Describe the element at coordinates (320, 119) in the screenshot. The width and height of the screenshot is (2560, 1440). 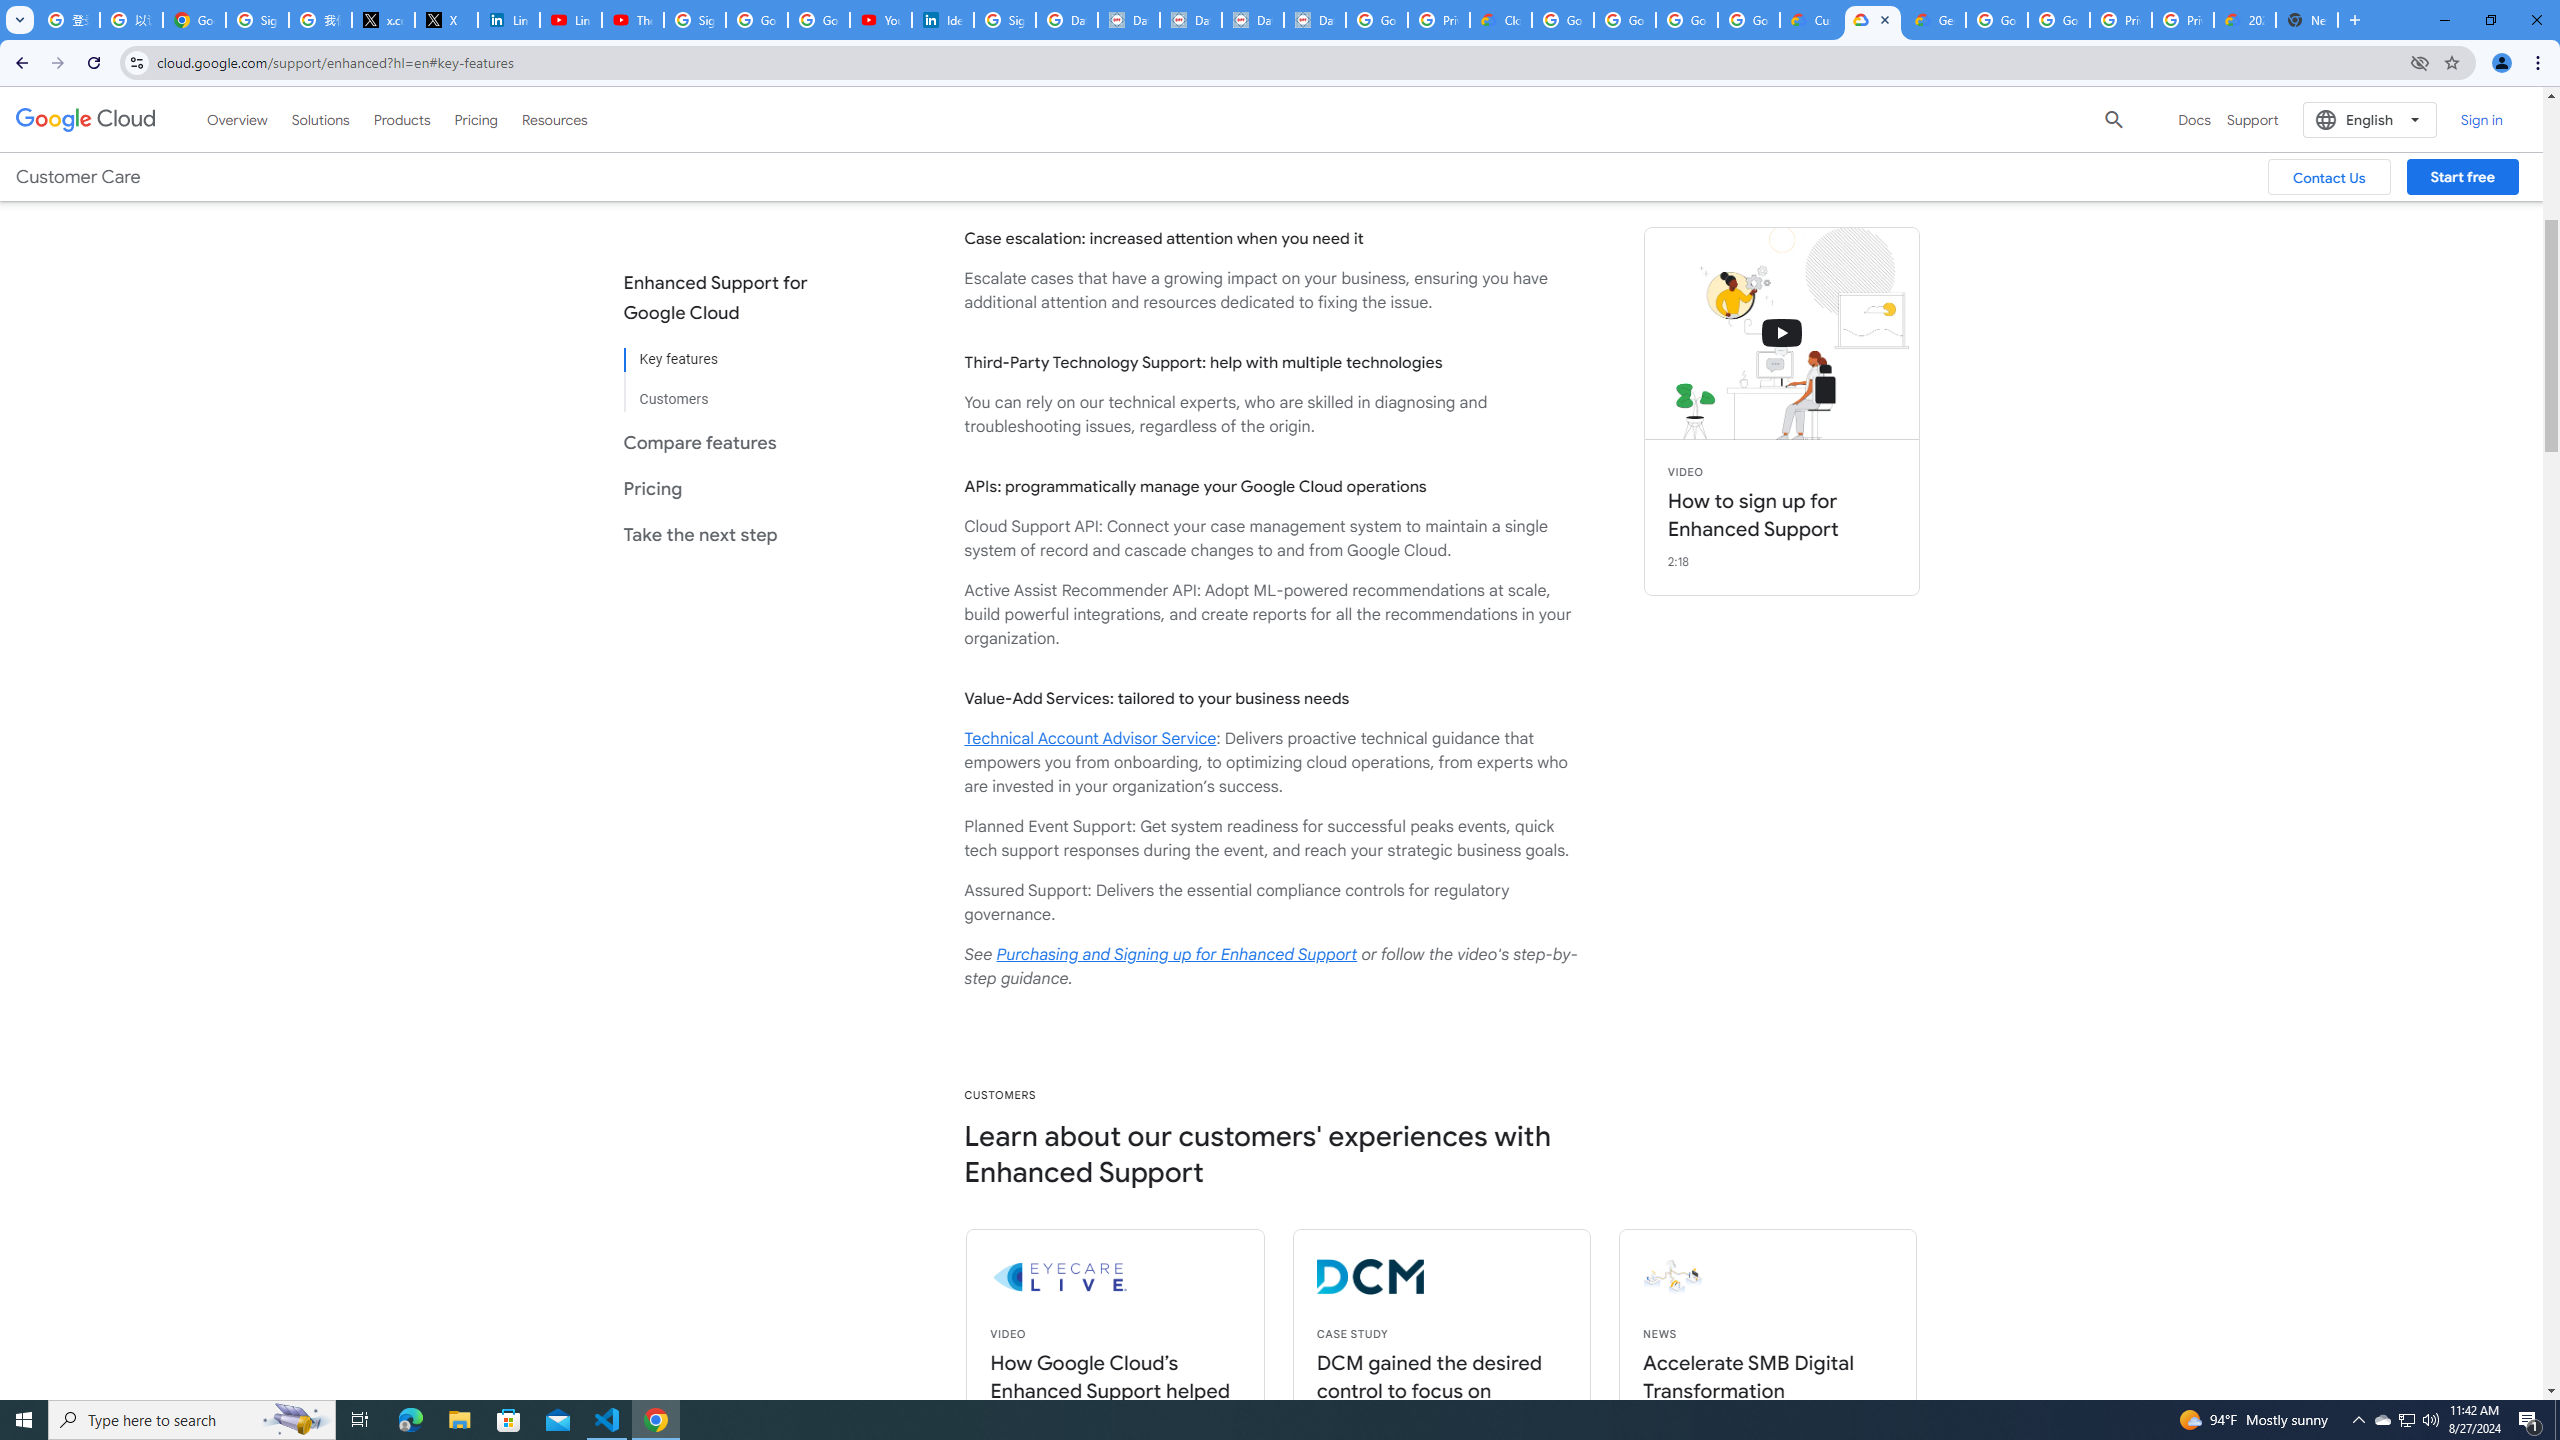
I see `Solutions` at that location.